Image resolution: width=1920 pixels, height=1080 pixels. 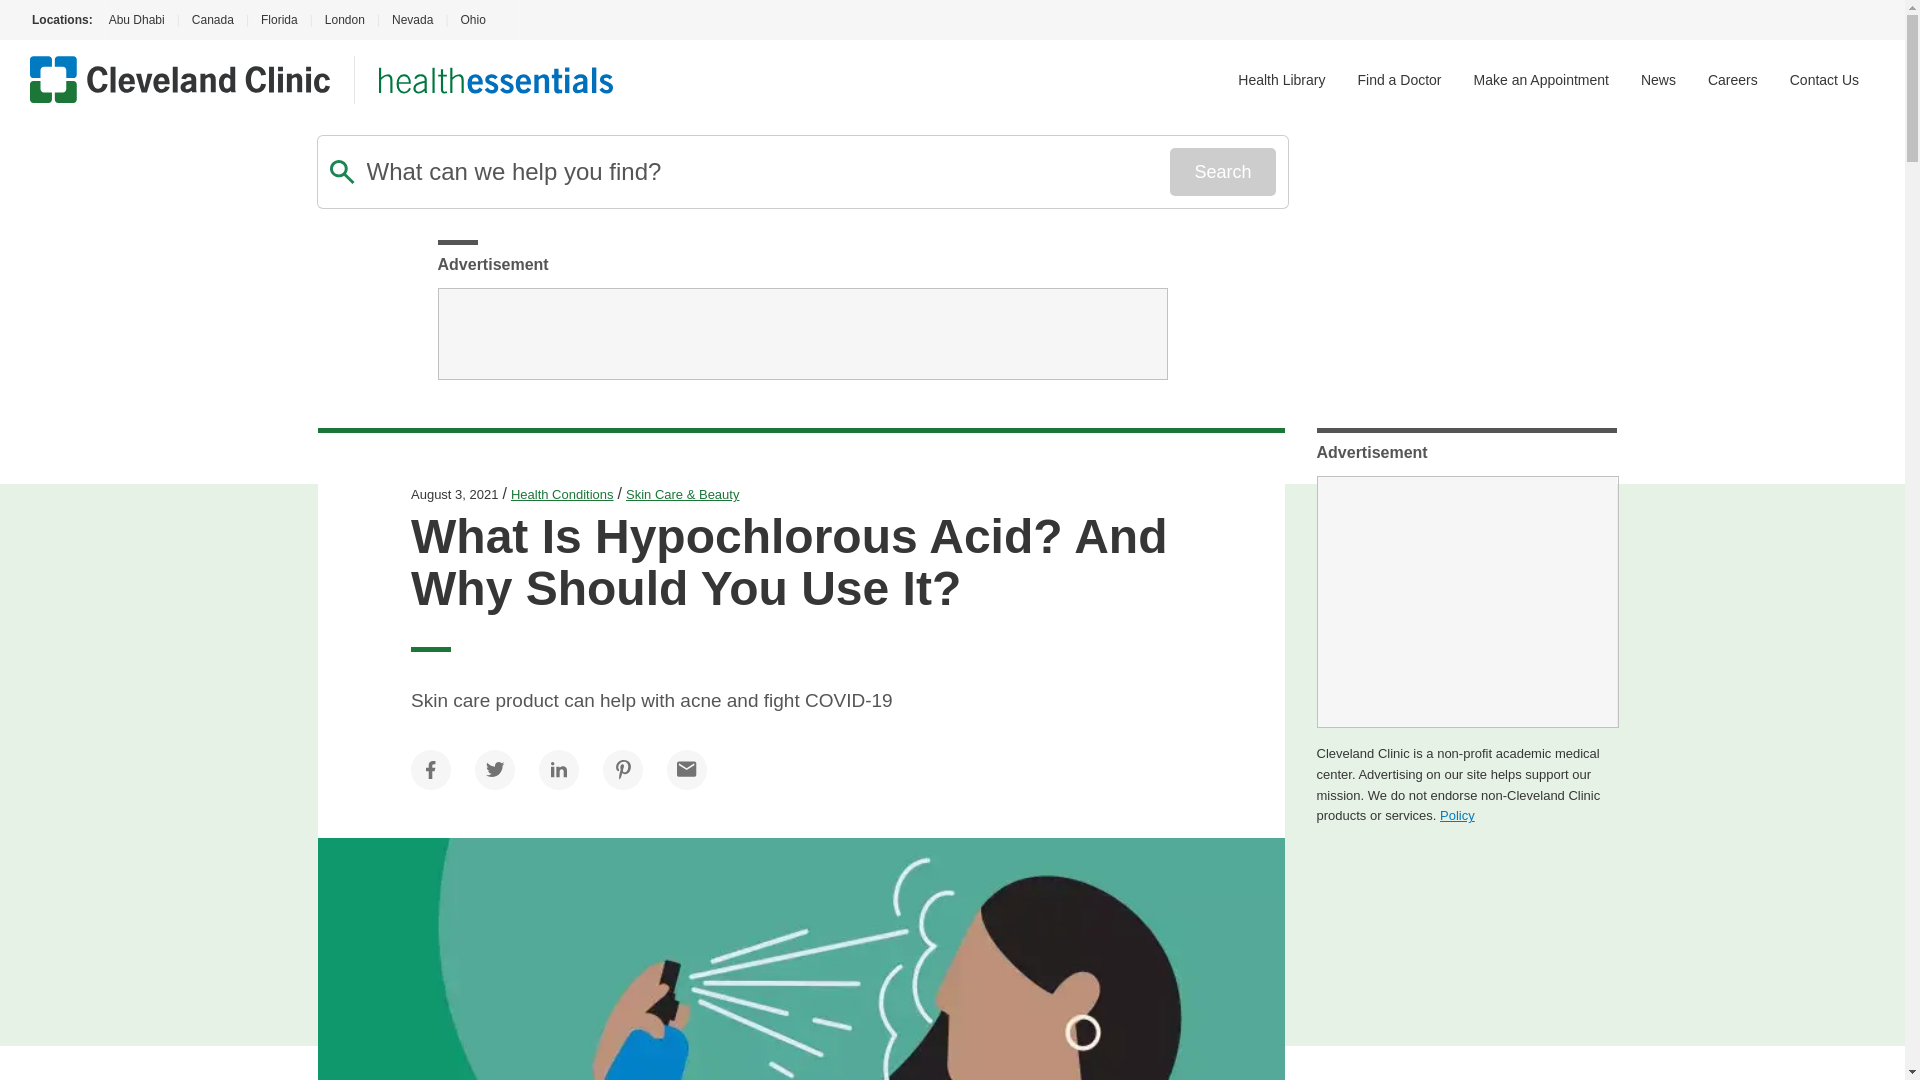 What do you see at coordinates (279, 20) in the screenshot?
I see `Florida` at bounding box center [279, 20].